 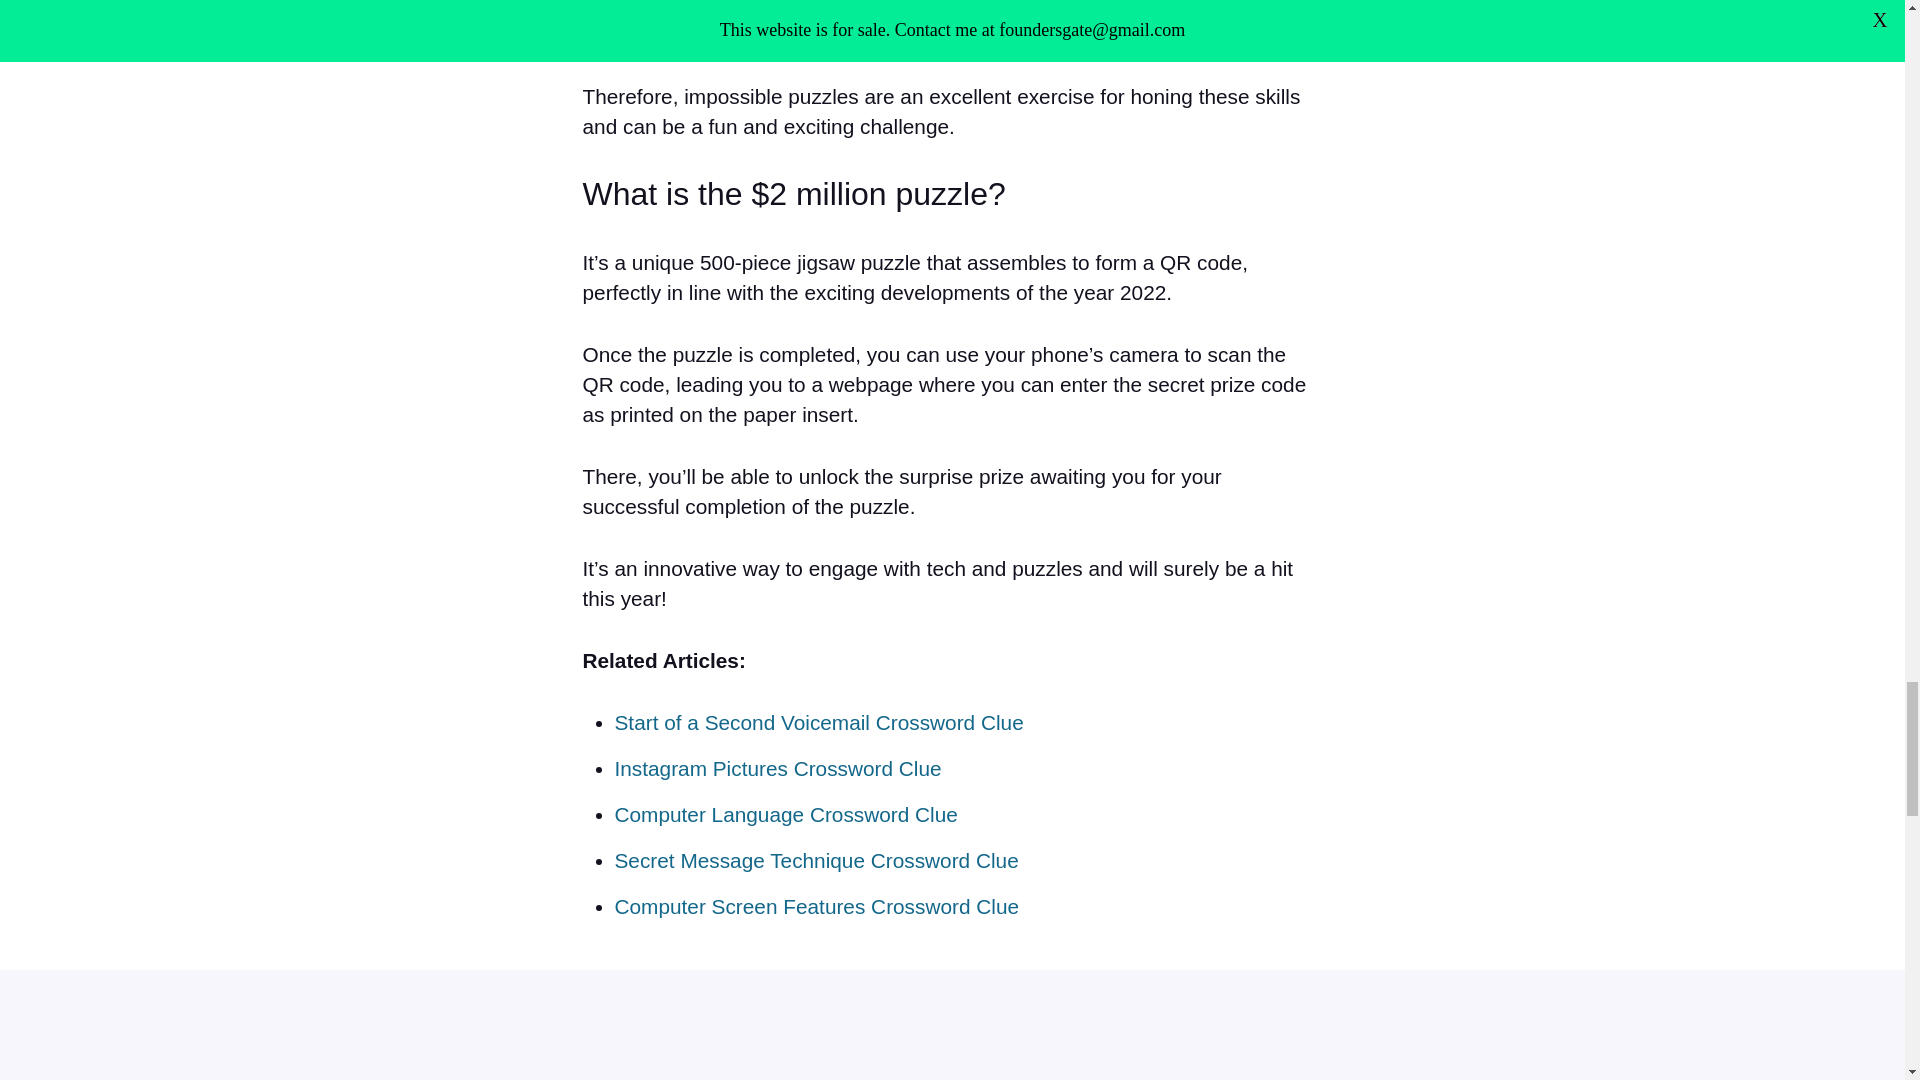 I want to click on Secret Message Technique Crossword Clue, so click(x=816, y=860).